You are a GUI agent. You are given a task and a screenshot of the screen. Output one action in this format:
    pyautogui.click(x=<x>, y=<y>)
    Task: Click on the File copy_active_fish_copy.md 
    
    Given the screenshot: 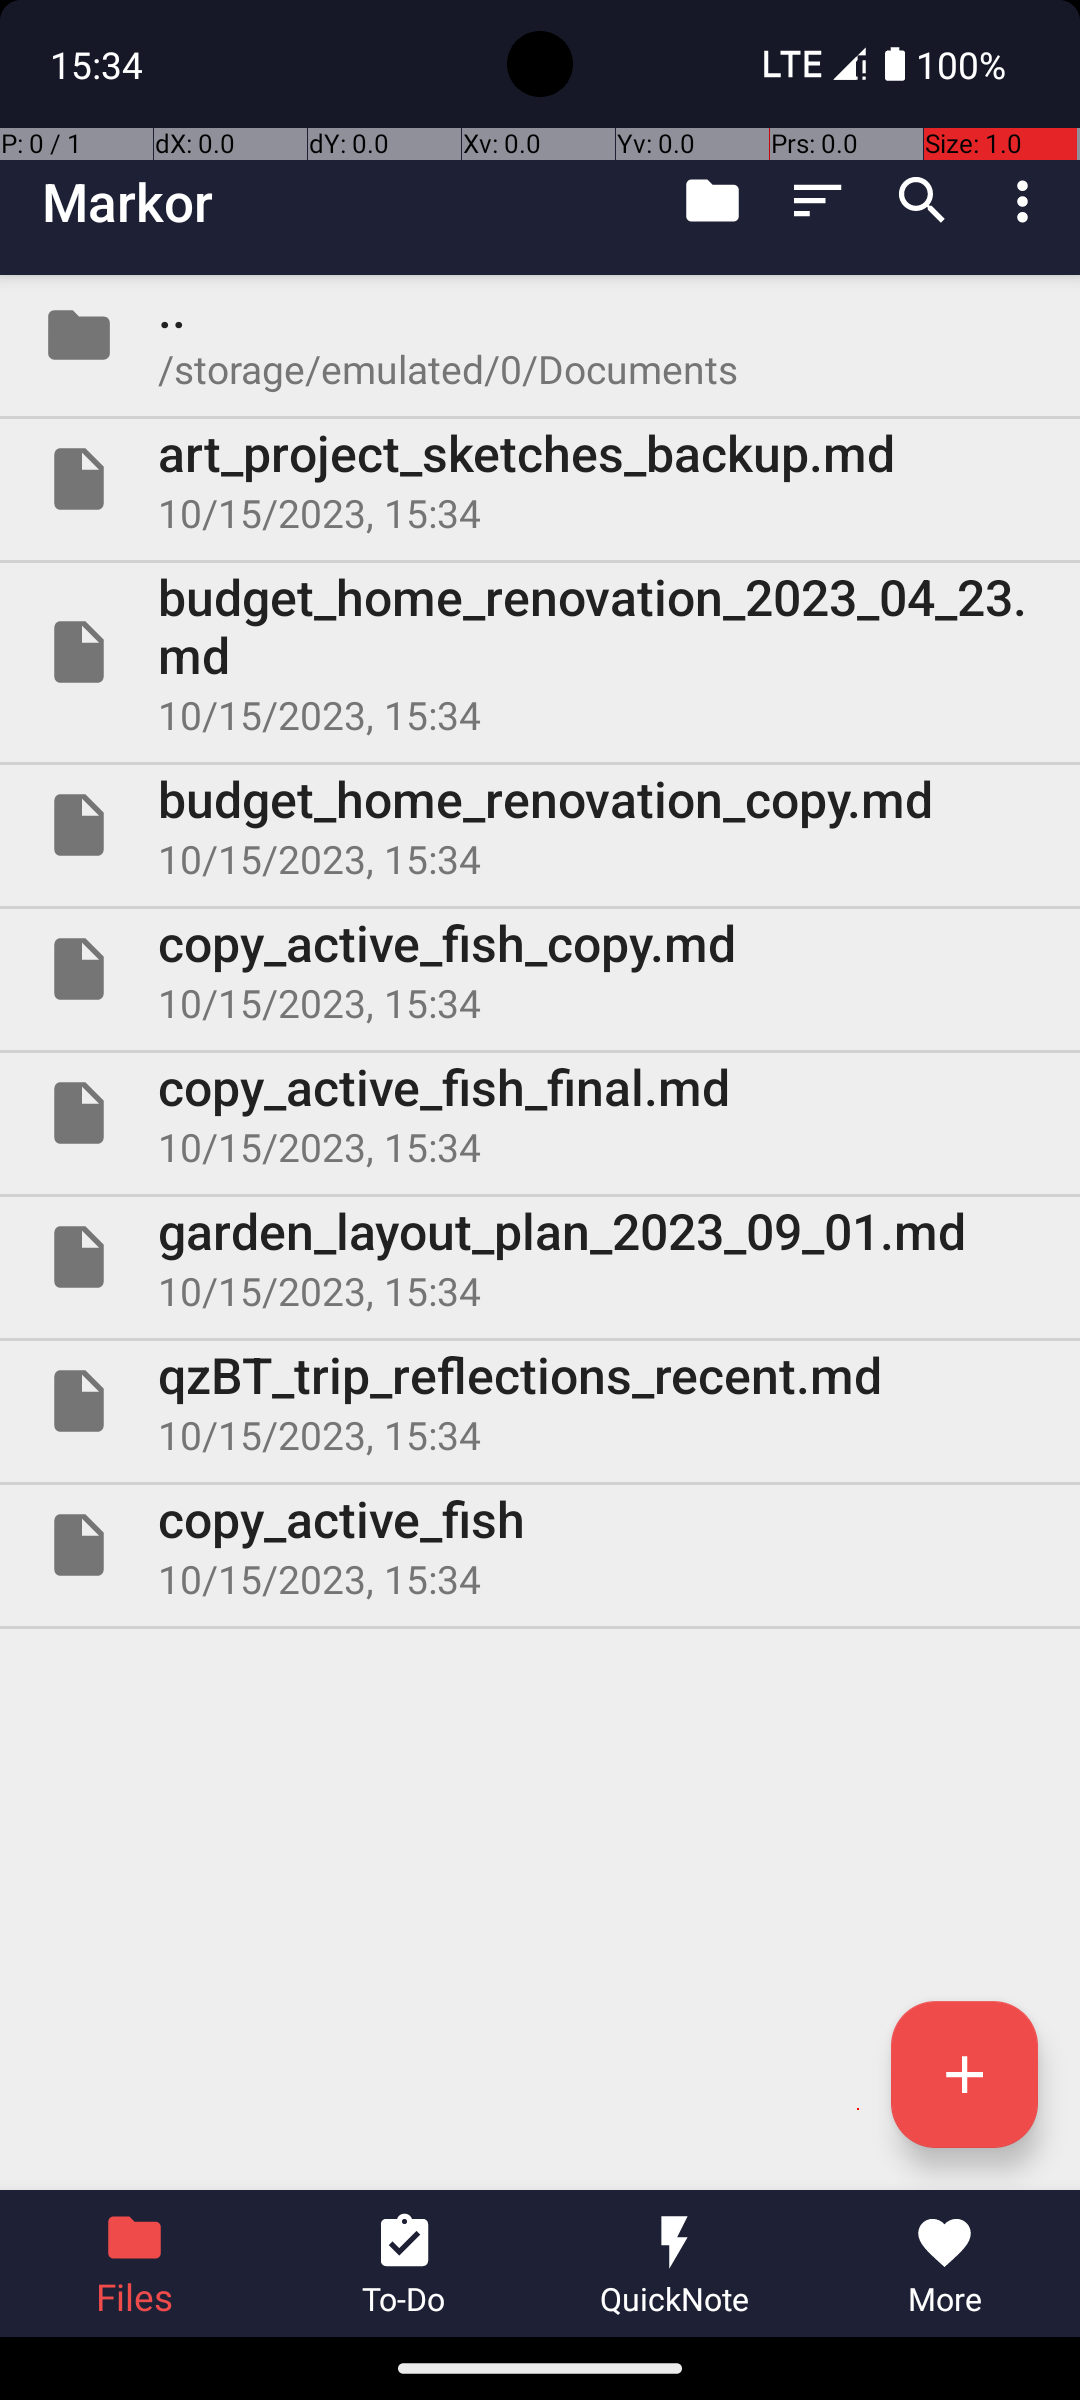 What is the action you would take?
    pyautogui.click(x=540, y=968)
    